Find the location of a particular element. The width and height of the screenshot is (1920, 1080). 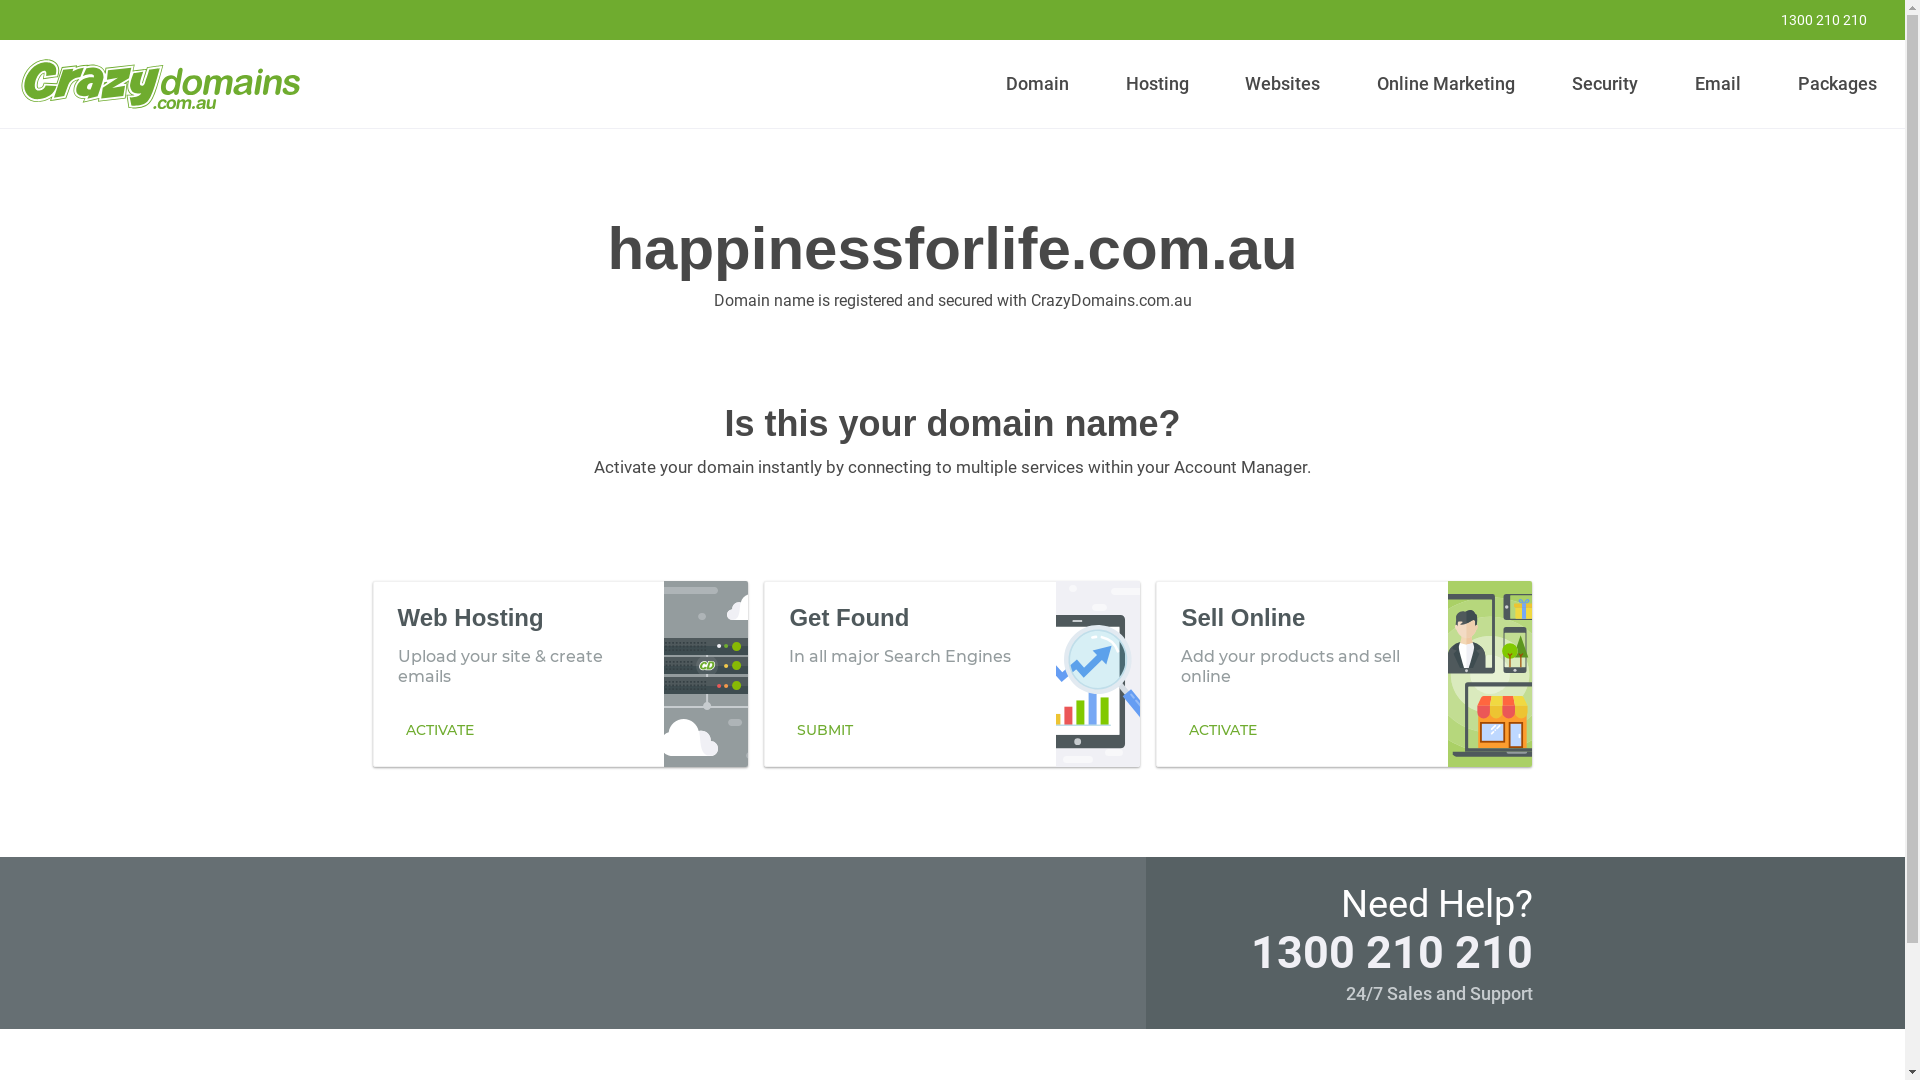

Websites is located at coordinates (1283, 84).